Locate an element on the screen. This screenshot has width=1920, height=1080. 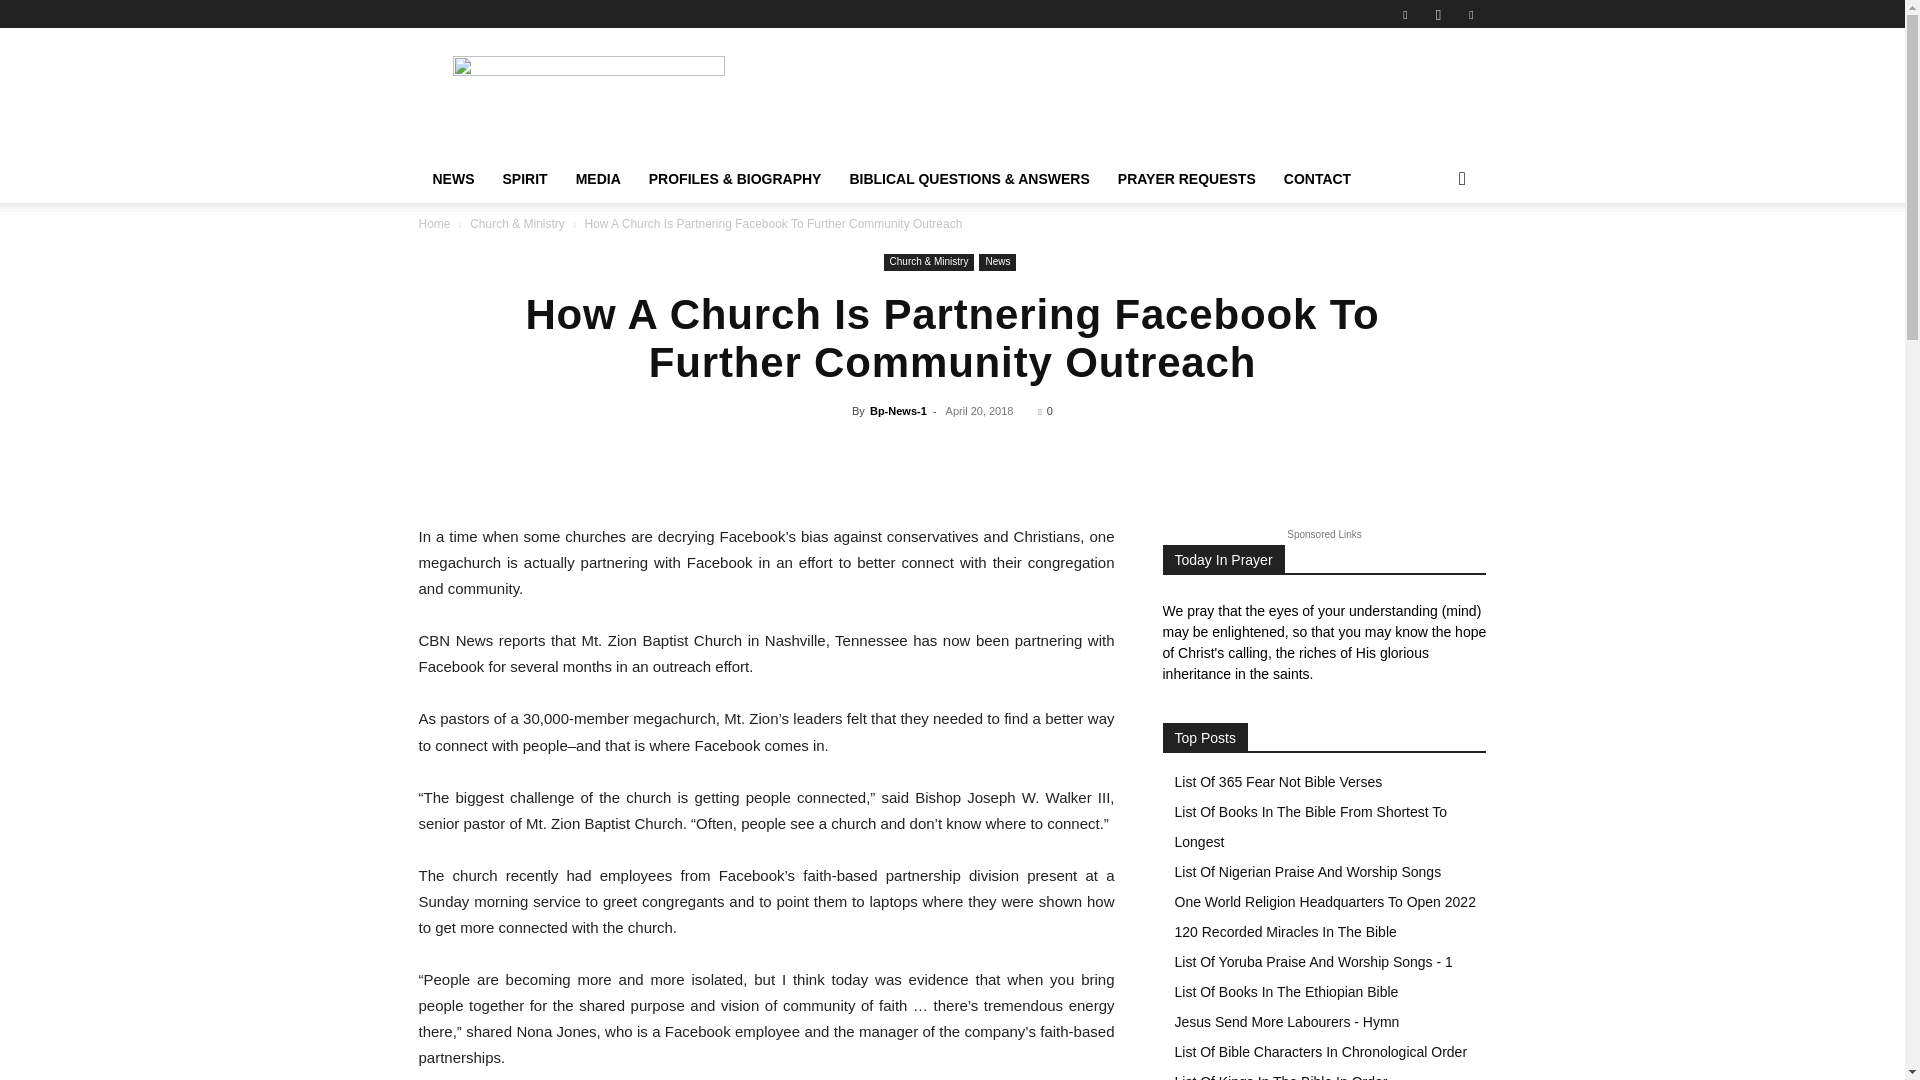
NEWS is located at coordinates (452, 179).